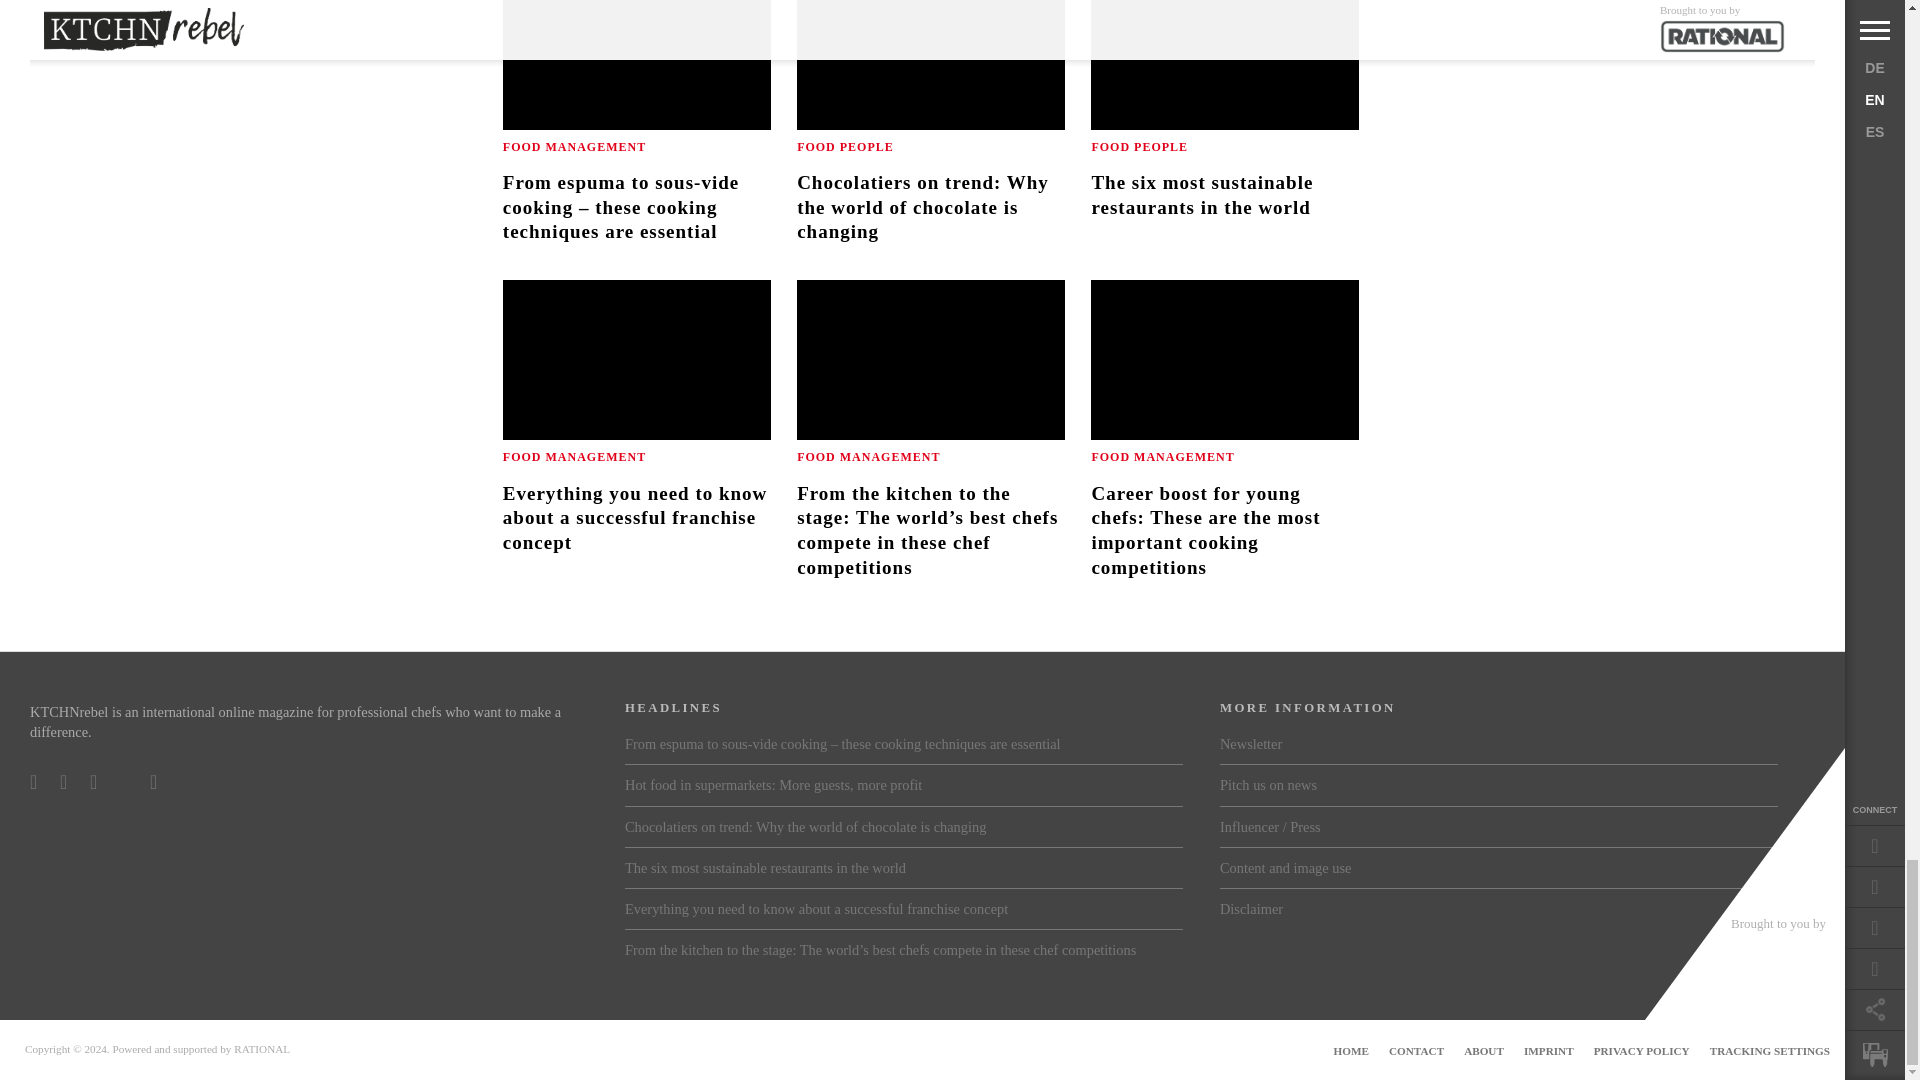 This screenshot has height=1080, width=1920. I want to click on The six most sustainable restaurants in the world, so click(1224, 123).